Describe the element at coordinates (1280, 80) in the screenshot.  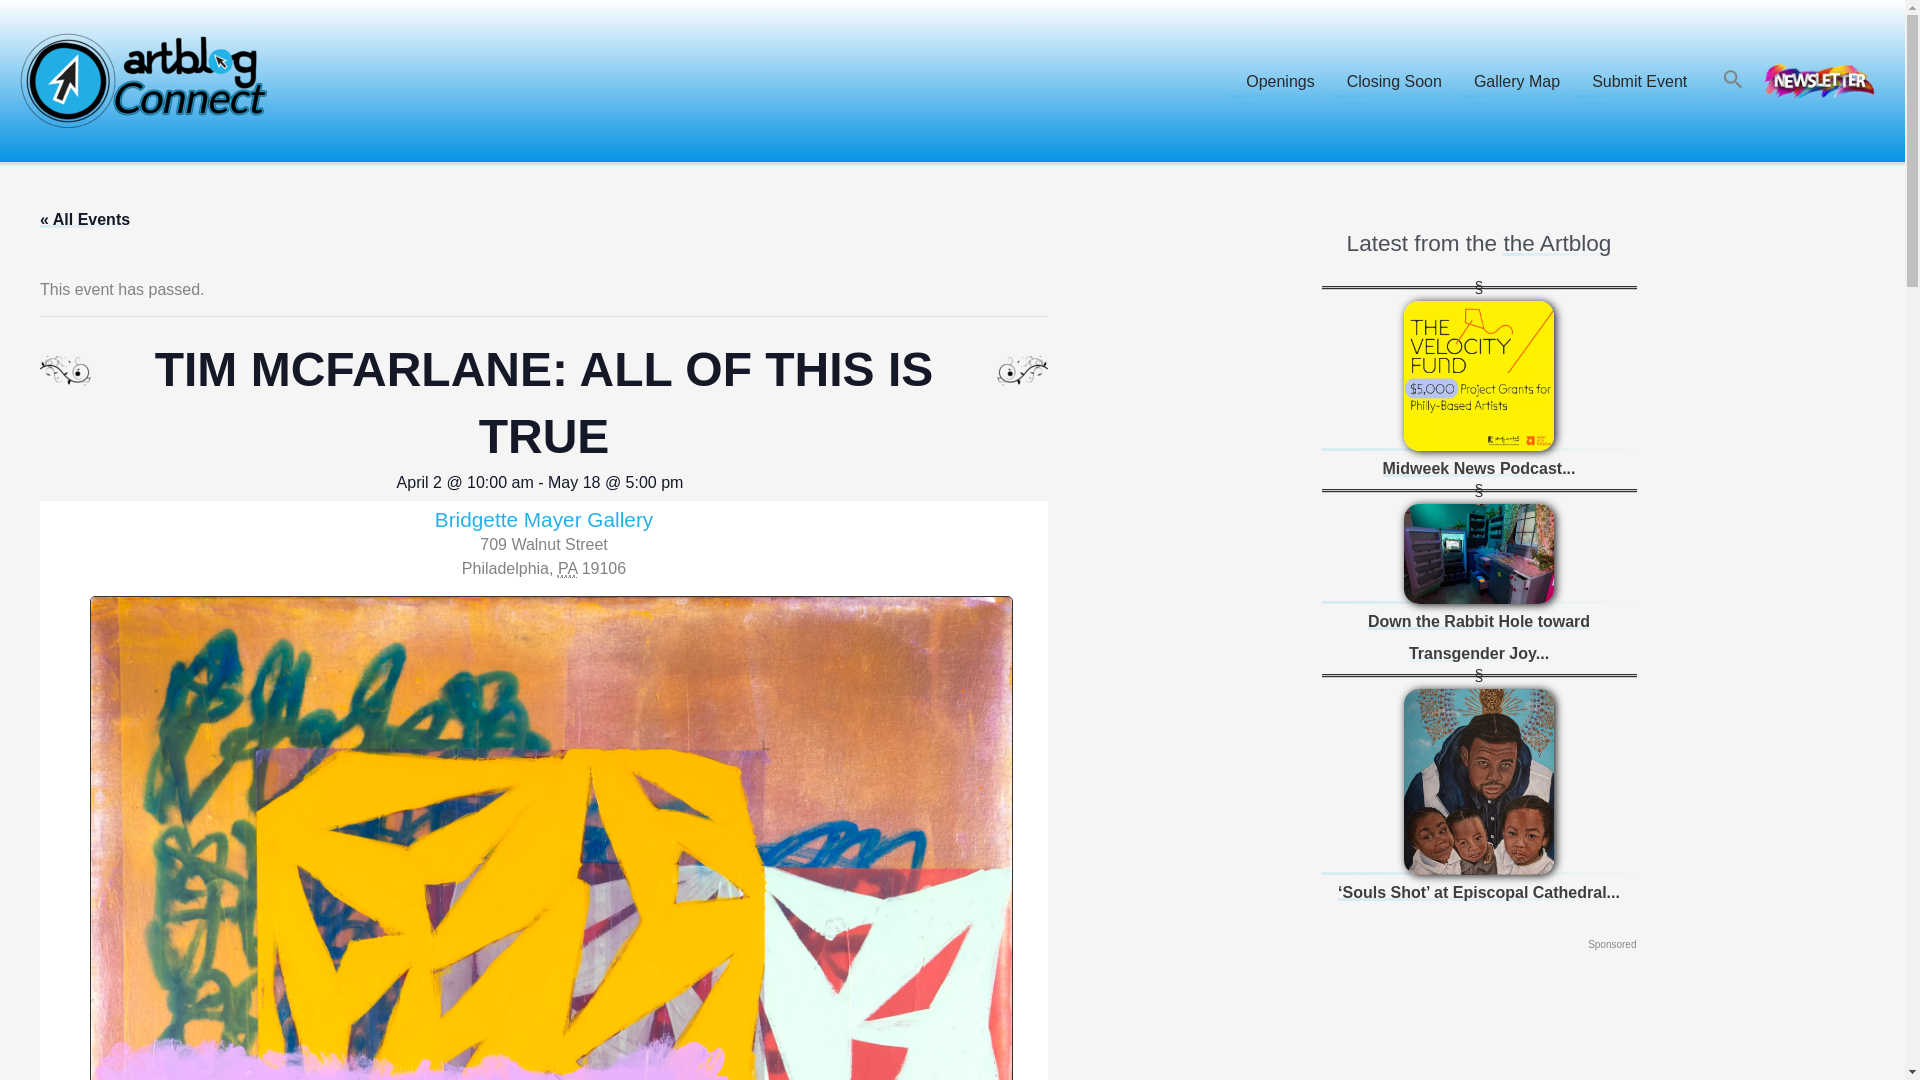
I see `Openings` at that location.